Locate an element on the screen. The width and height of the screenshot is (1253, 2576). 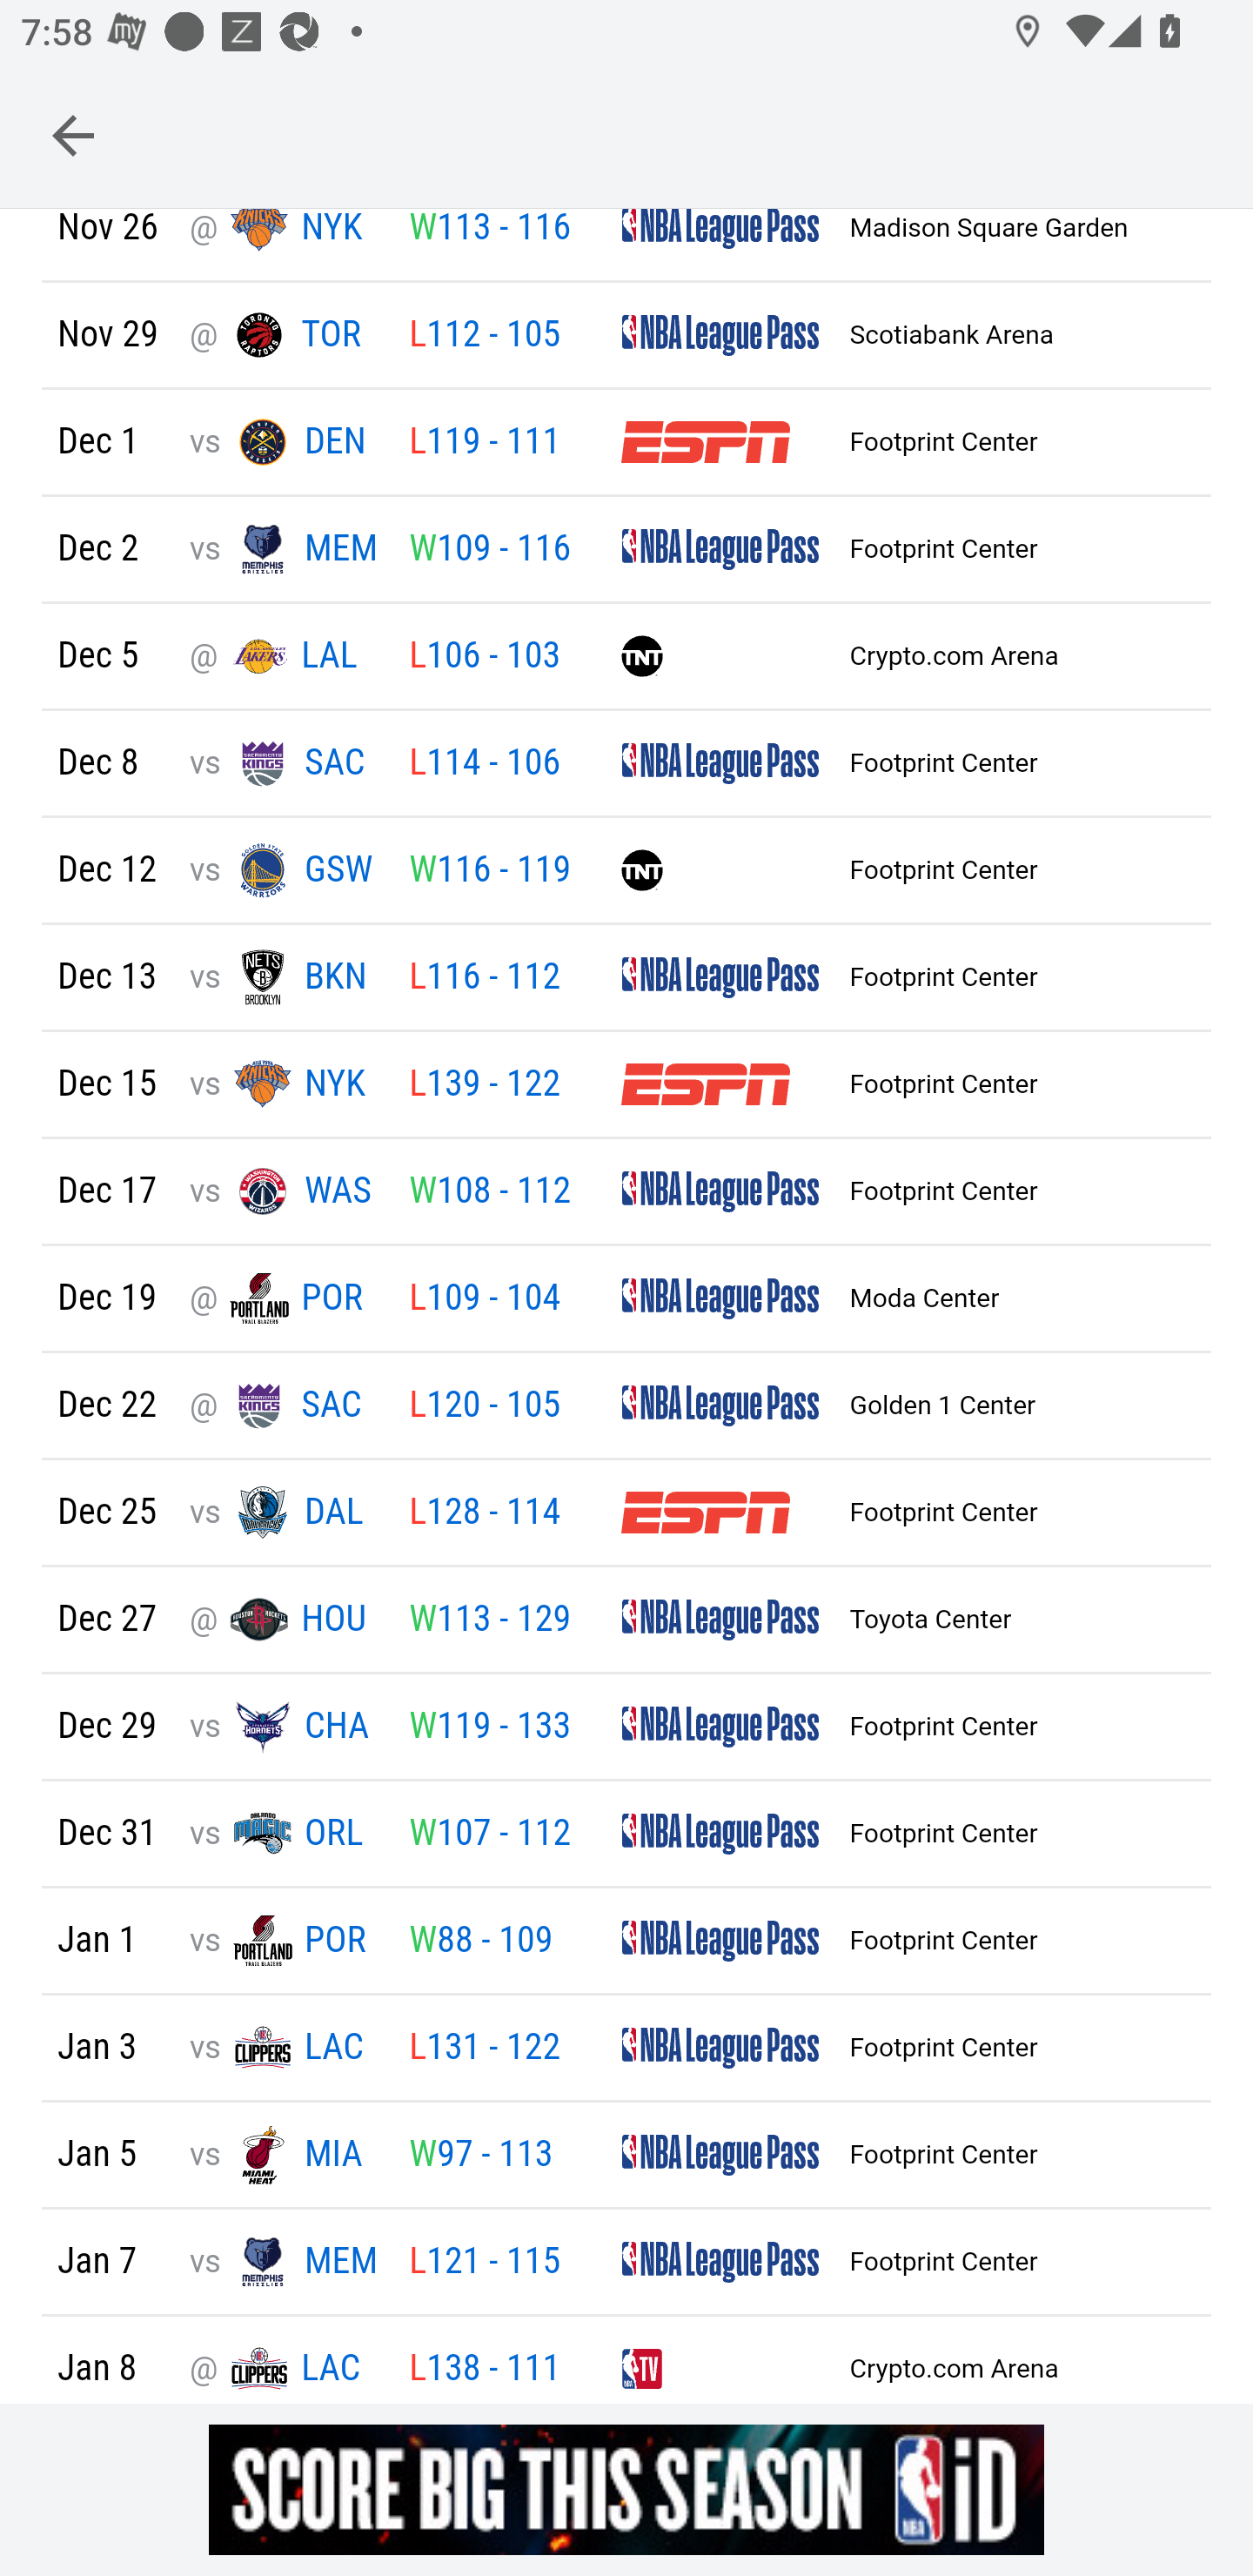
vs GSW Logo GSW vs GSW Logo GSW is located at coordinates (283, 872).